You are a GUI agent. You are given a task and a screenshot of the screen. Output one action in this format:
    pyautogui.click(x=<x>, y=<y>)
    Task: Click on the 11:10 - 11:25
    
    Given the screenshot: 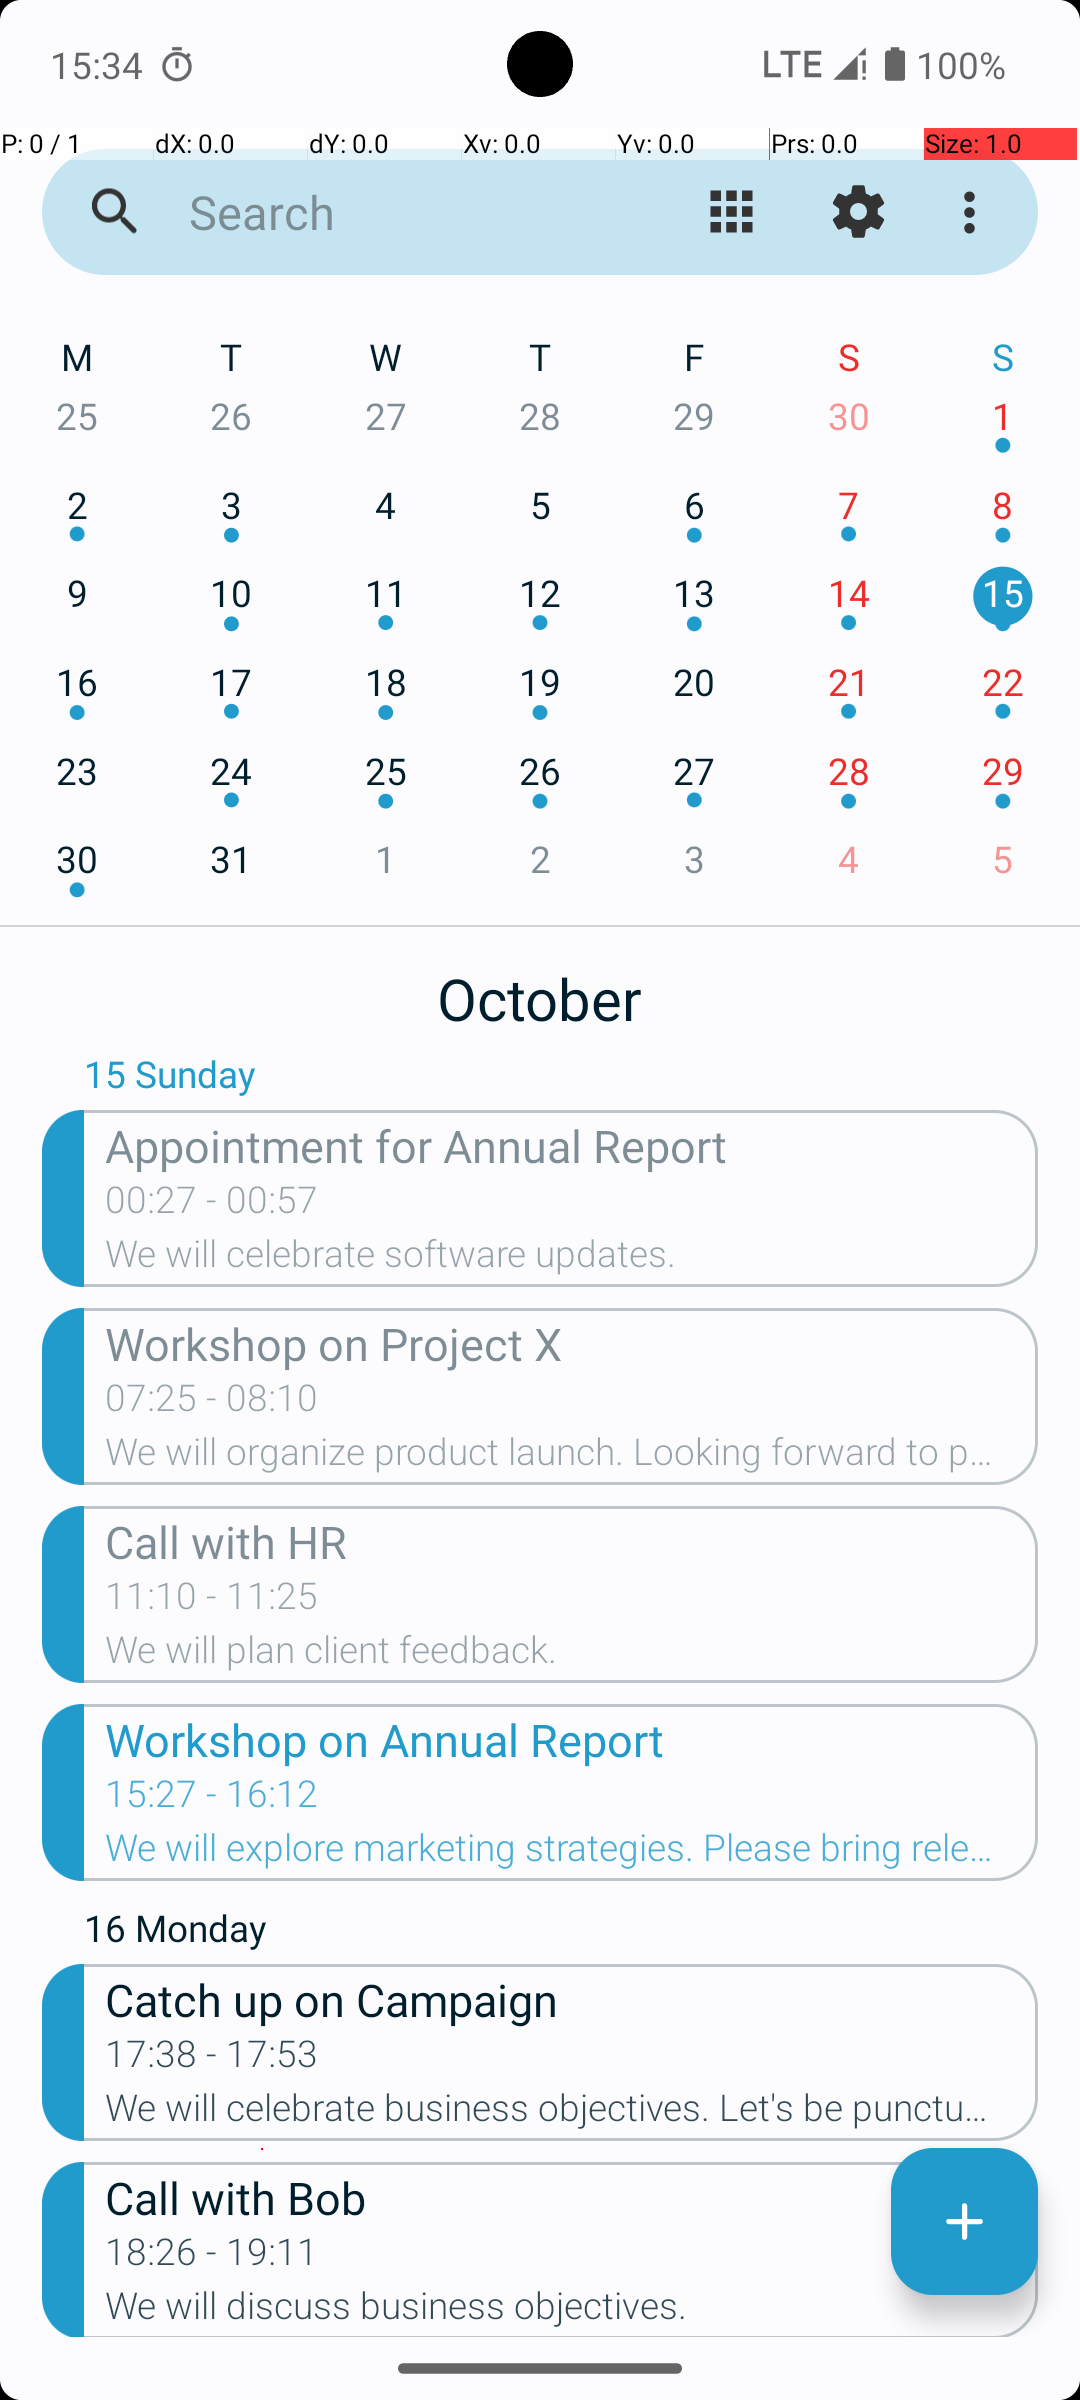 What is the action you would take?
    pyautogui.click(x=212, y=1602)
    